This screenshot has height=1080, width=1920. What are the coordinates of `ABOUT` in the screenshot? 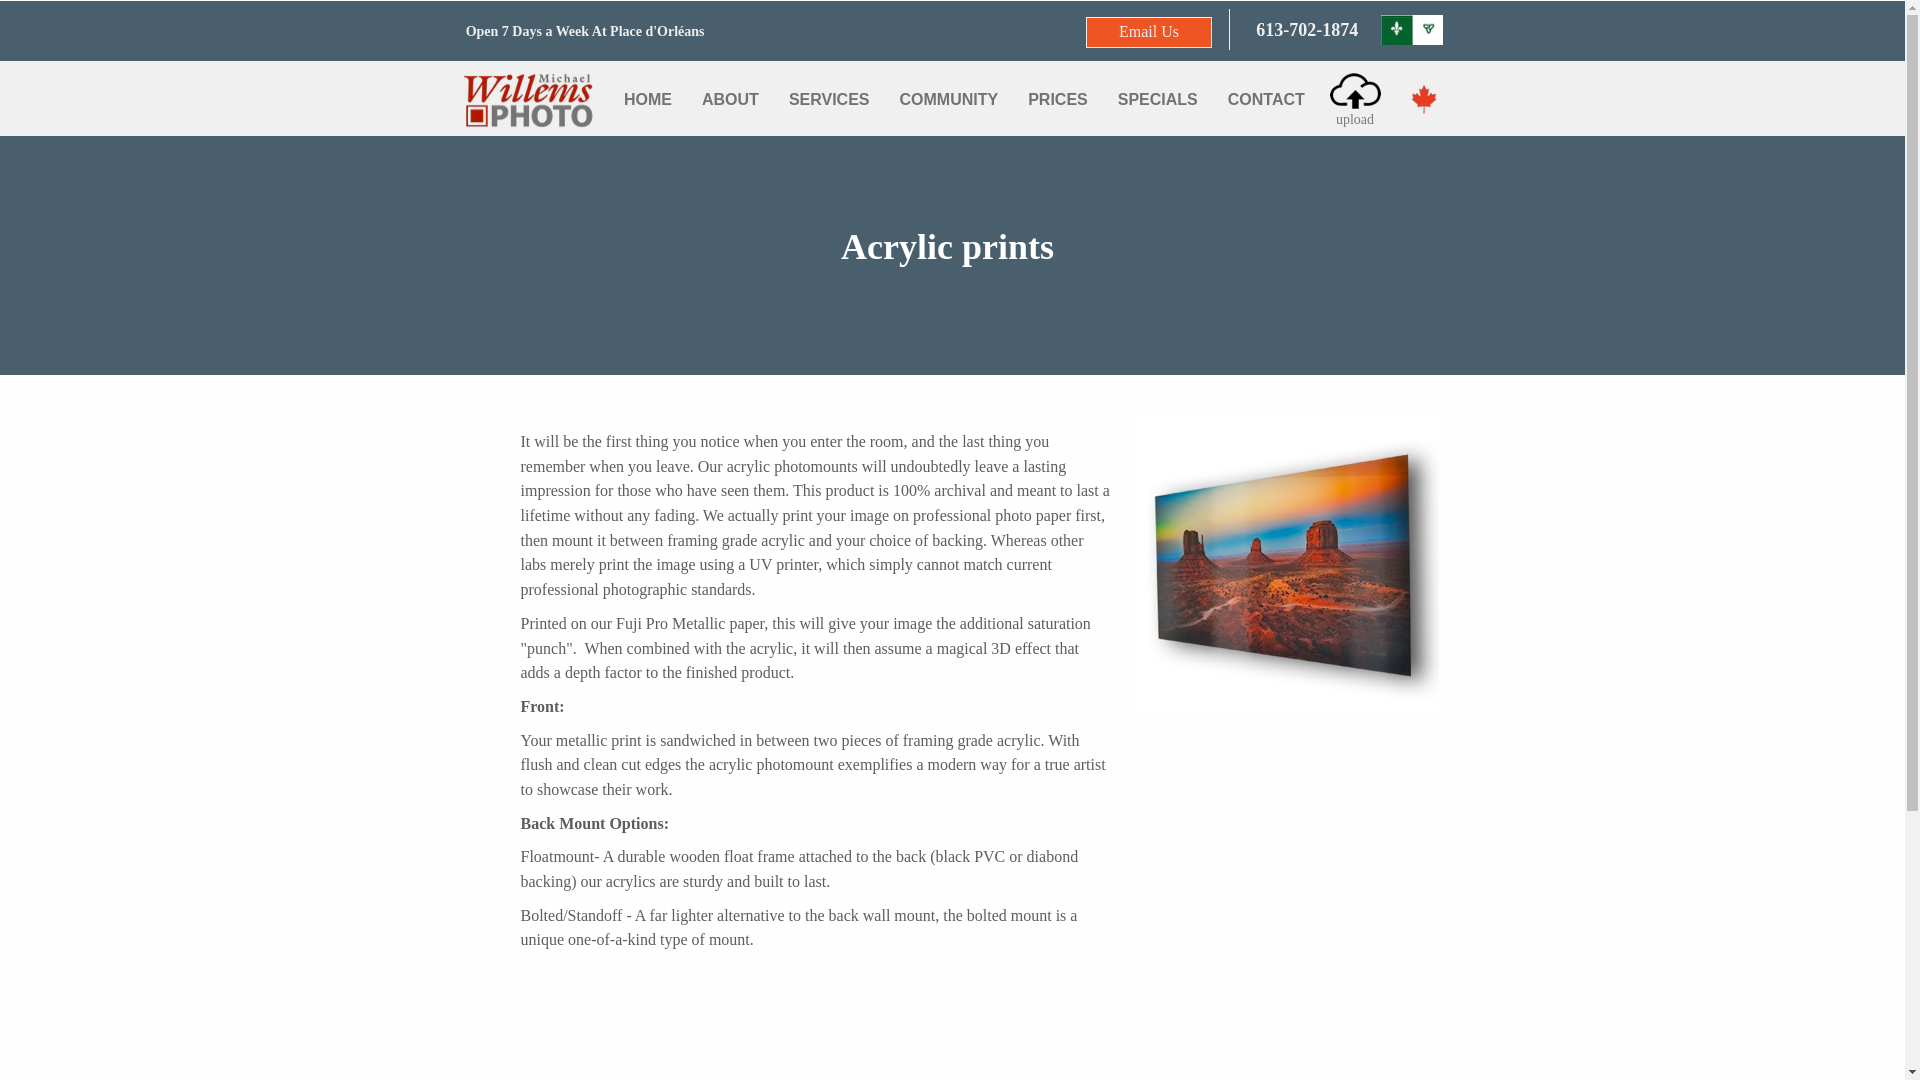 It's located at (730, 99).